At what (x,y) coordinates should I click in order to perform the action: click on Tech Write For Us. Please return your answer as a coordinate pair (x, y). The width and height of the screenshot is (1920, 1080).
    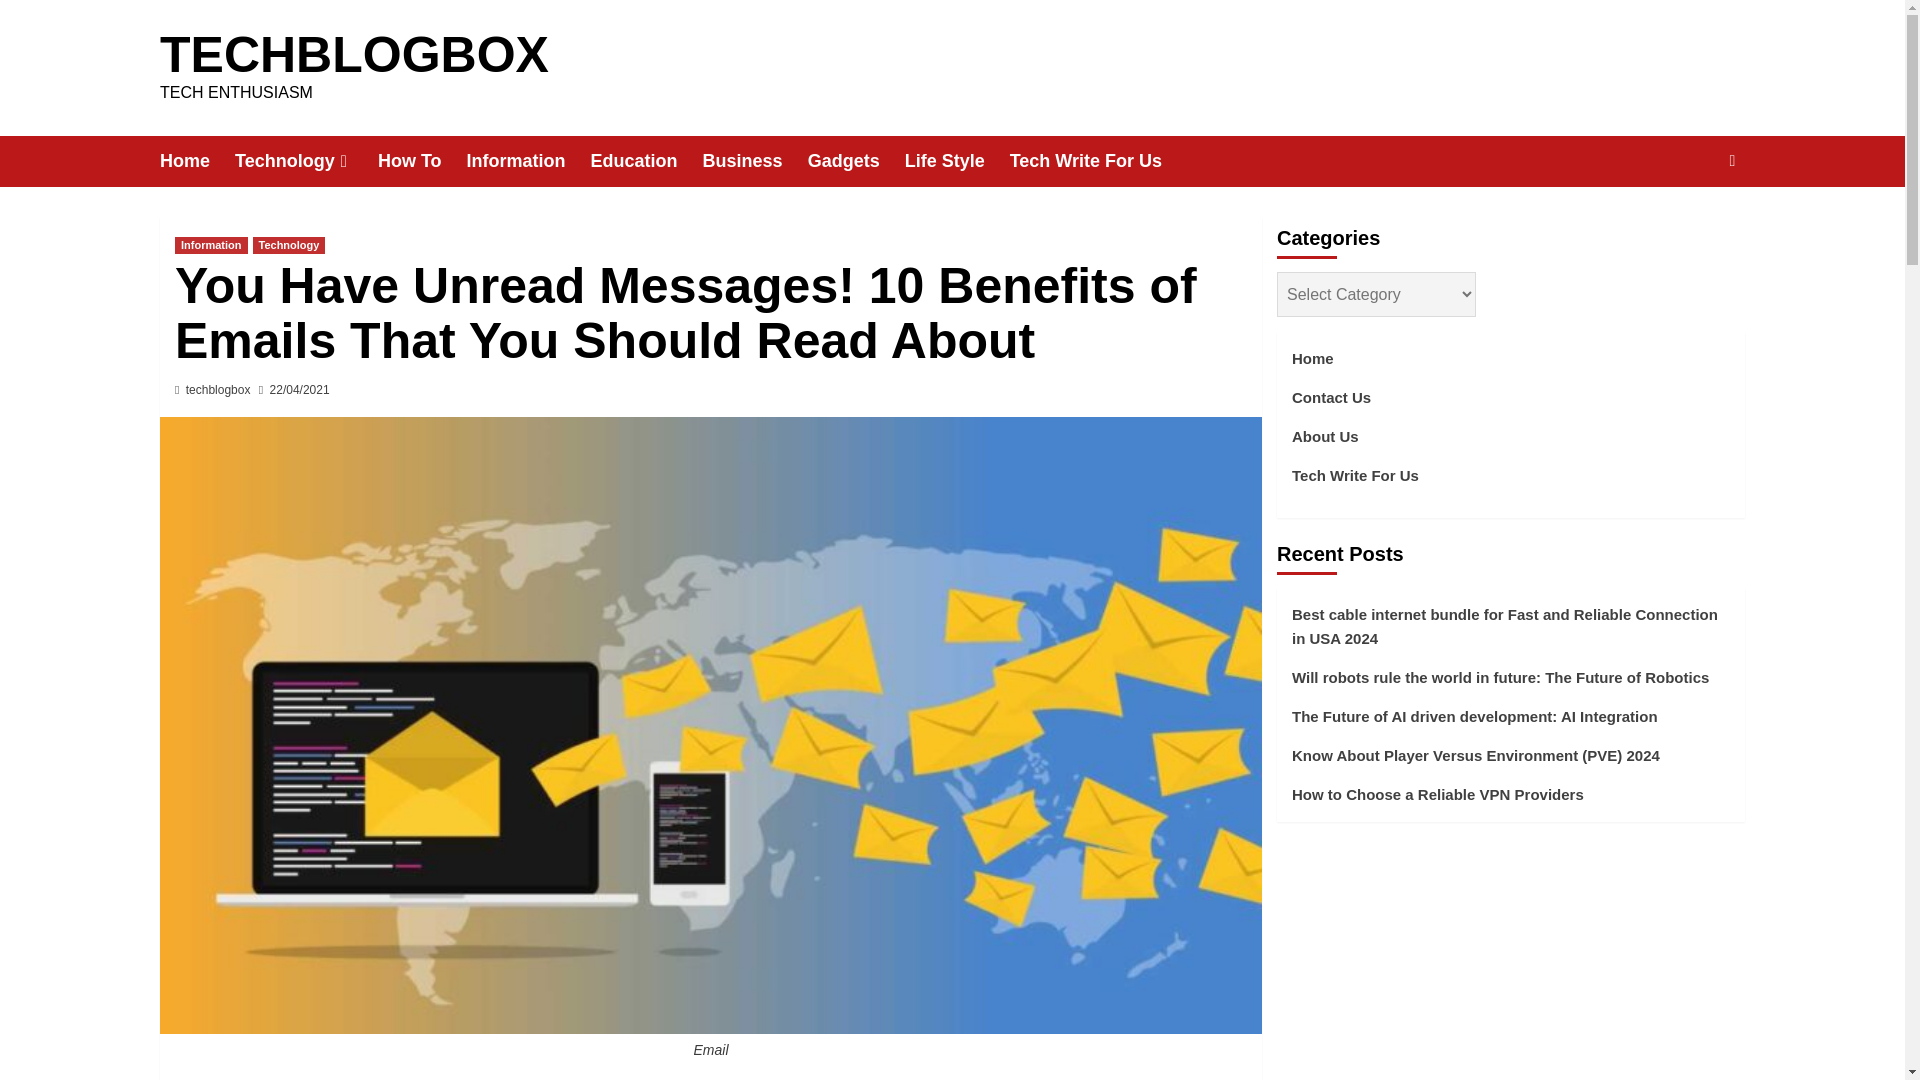
    Looking at the image, I should click on (1098, 161).